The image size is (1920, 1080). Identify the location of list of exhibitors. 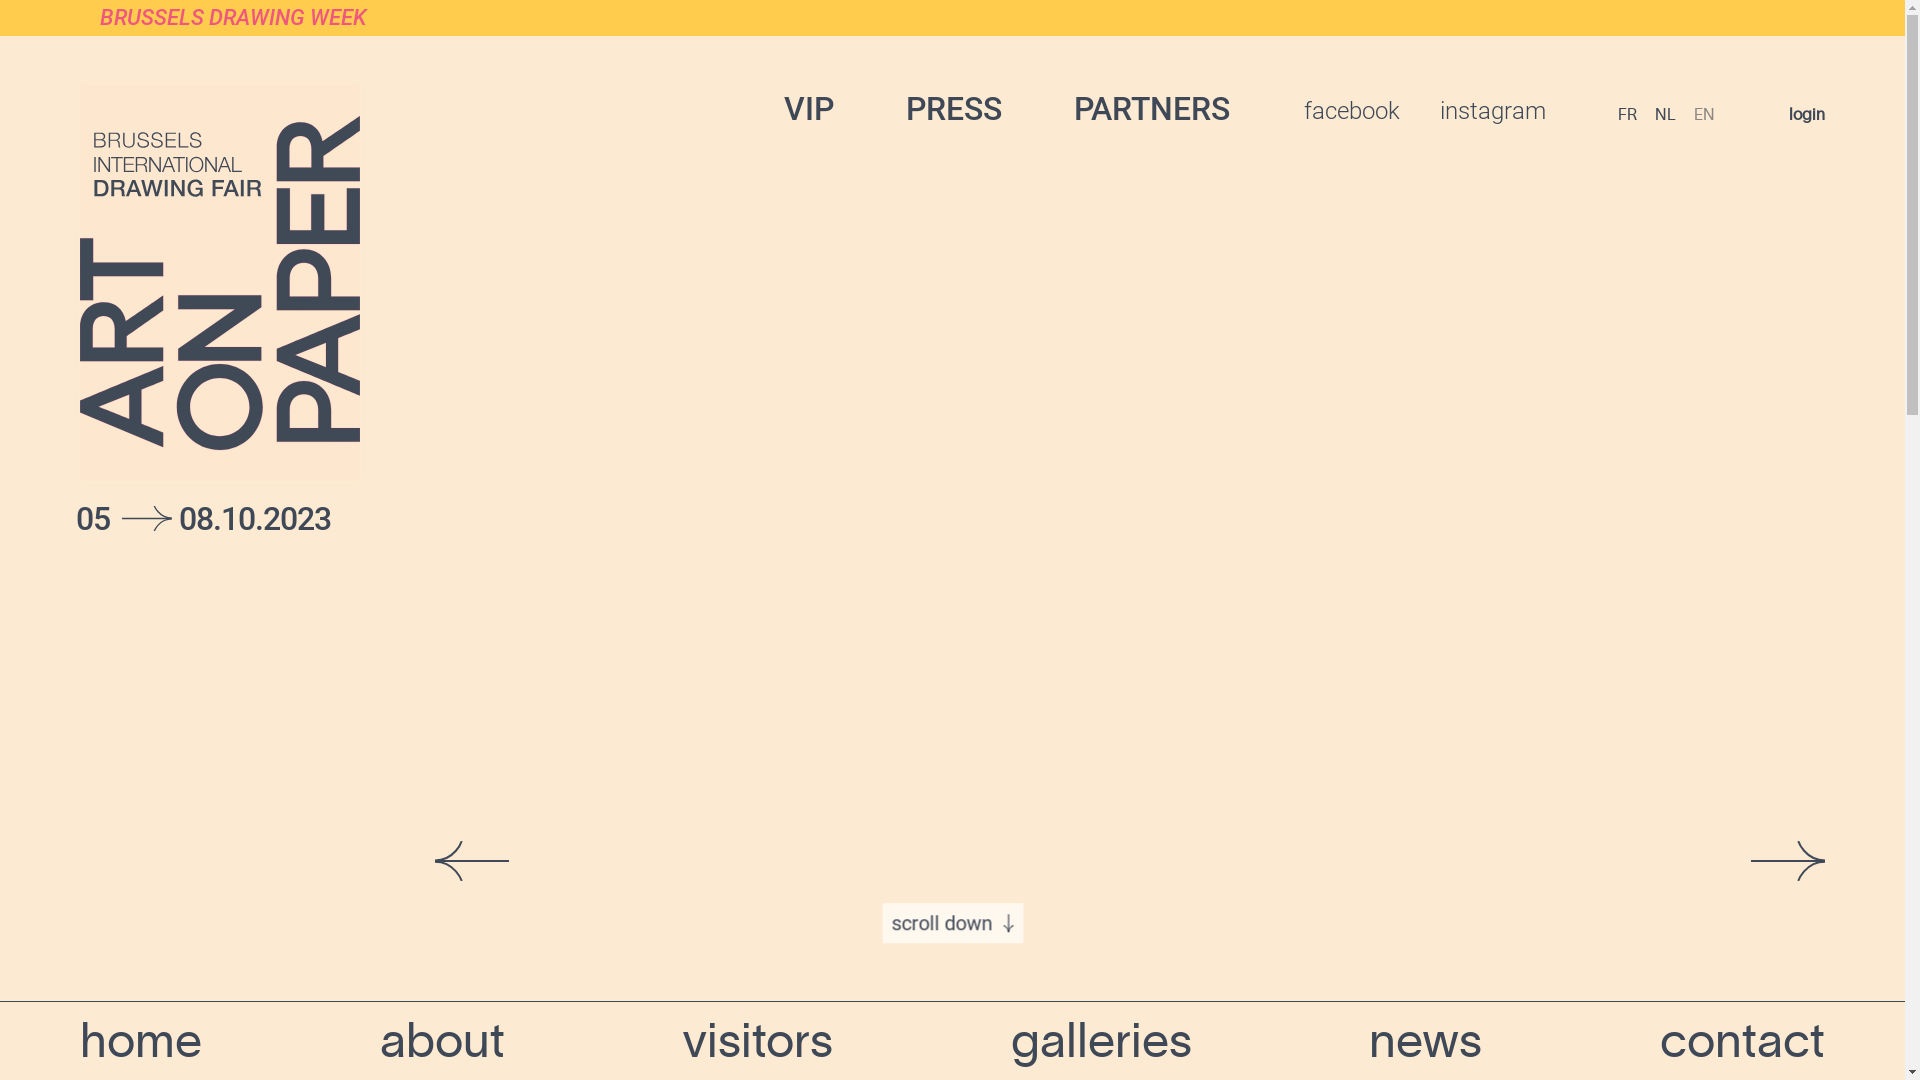
(1087, 979).